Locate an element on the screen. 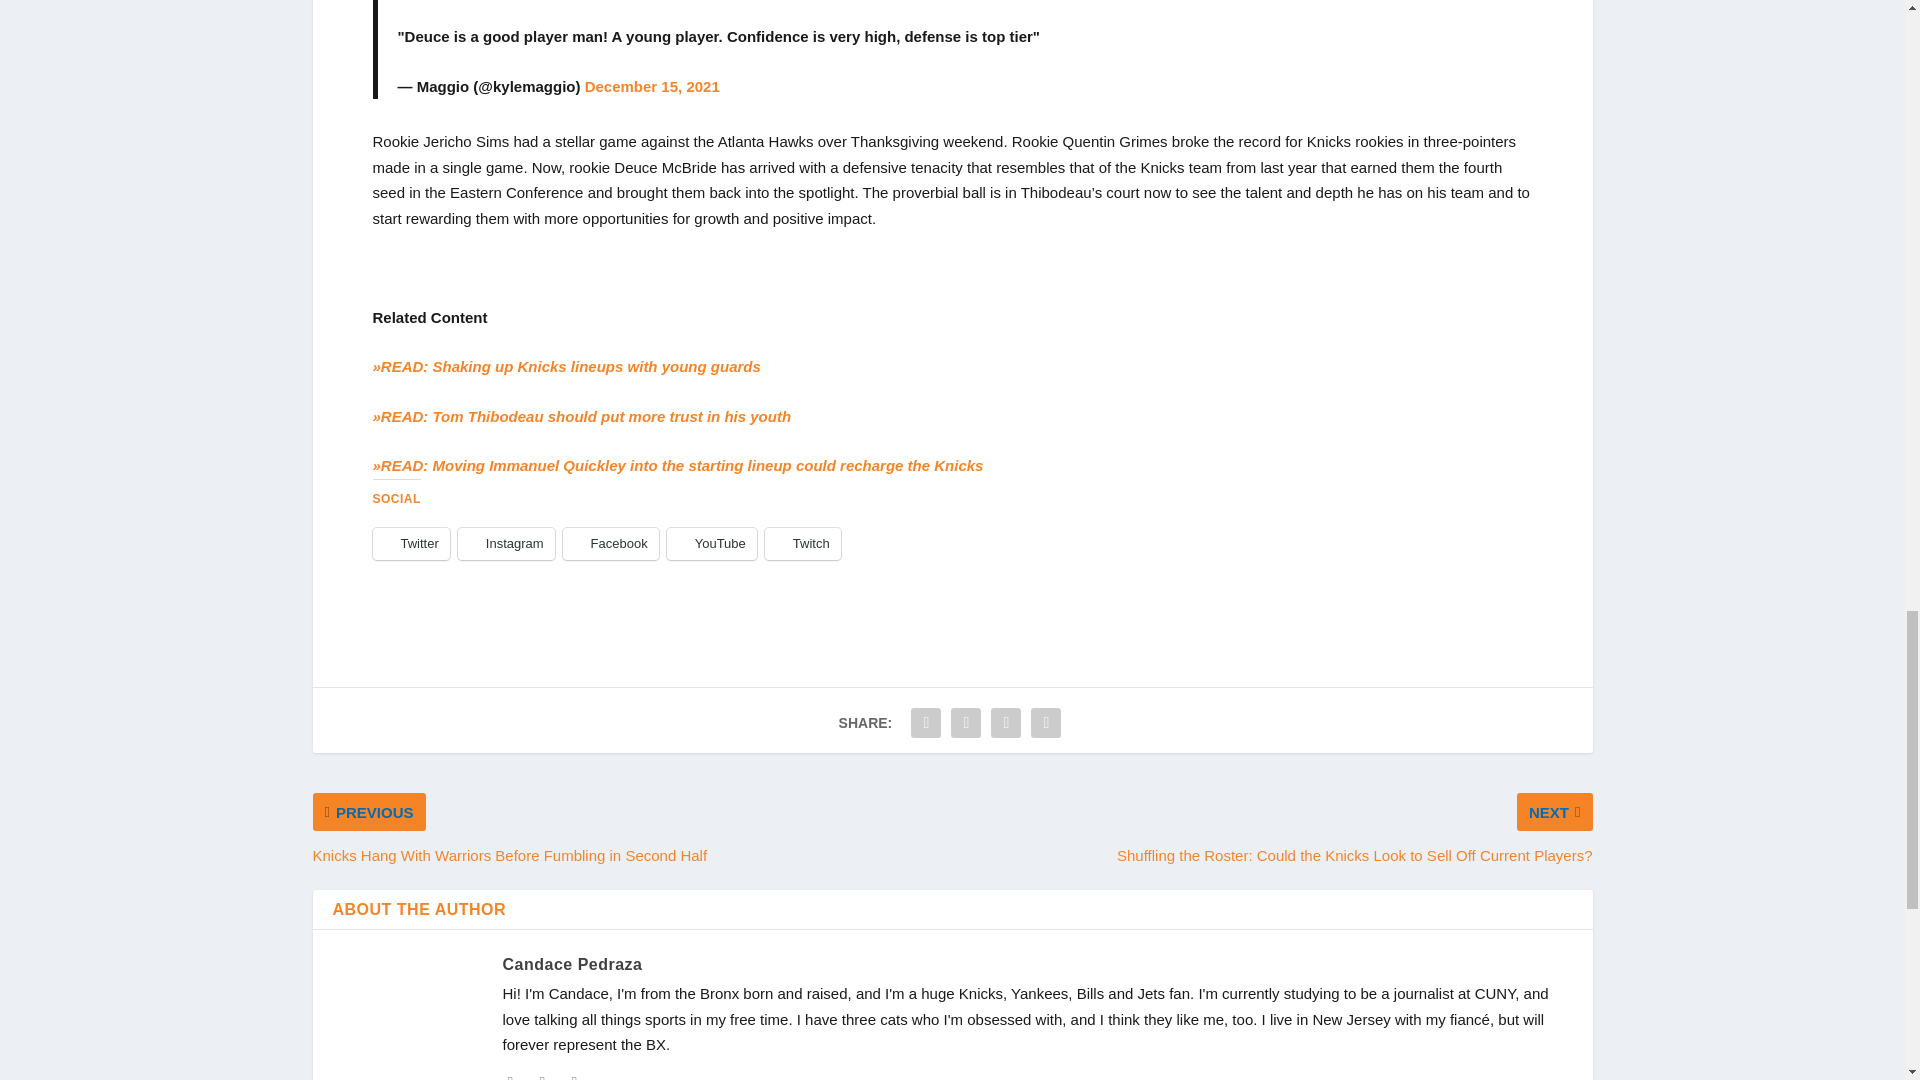 The width and height of the screenshot is (1920, 1080). Twitch is located at coordinates (802, 544).